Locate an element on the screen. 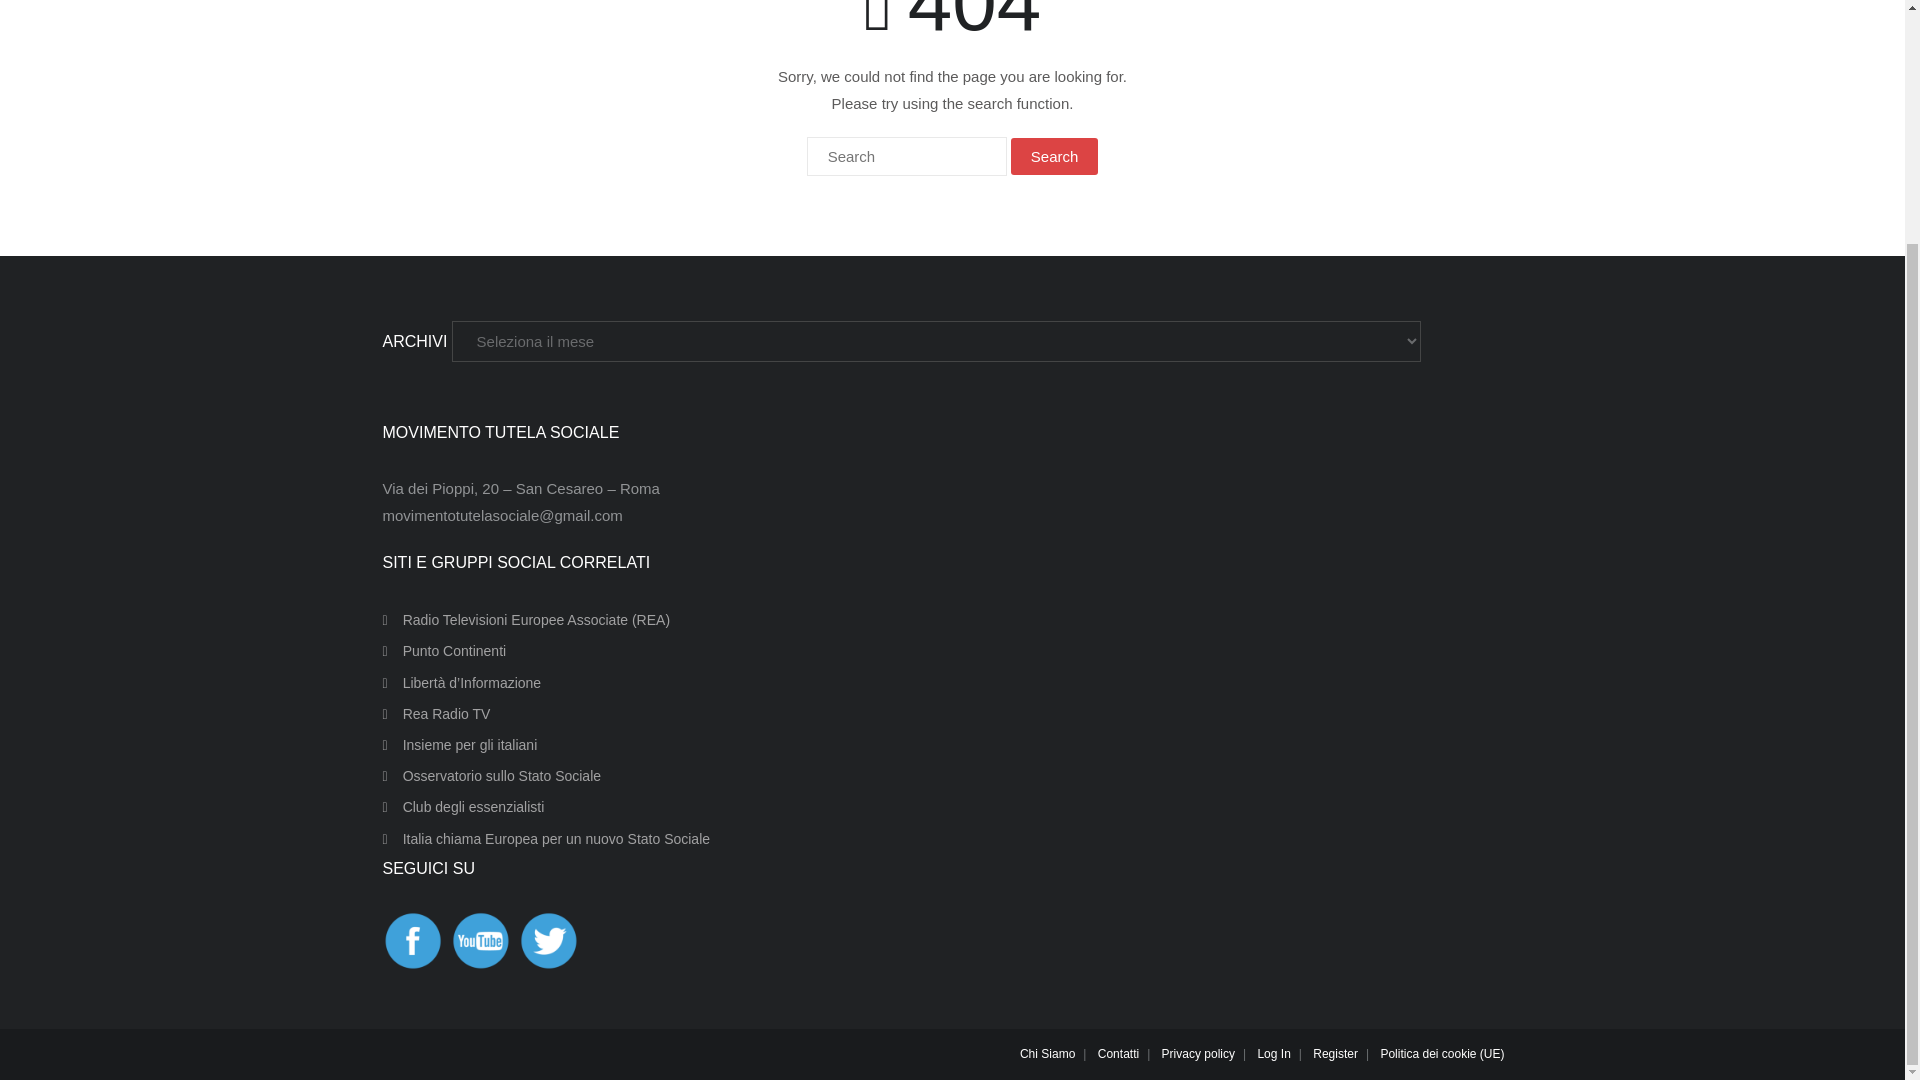  Punto Continenti is located at coordinates (444, 652).